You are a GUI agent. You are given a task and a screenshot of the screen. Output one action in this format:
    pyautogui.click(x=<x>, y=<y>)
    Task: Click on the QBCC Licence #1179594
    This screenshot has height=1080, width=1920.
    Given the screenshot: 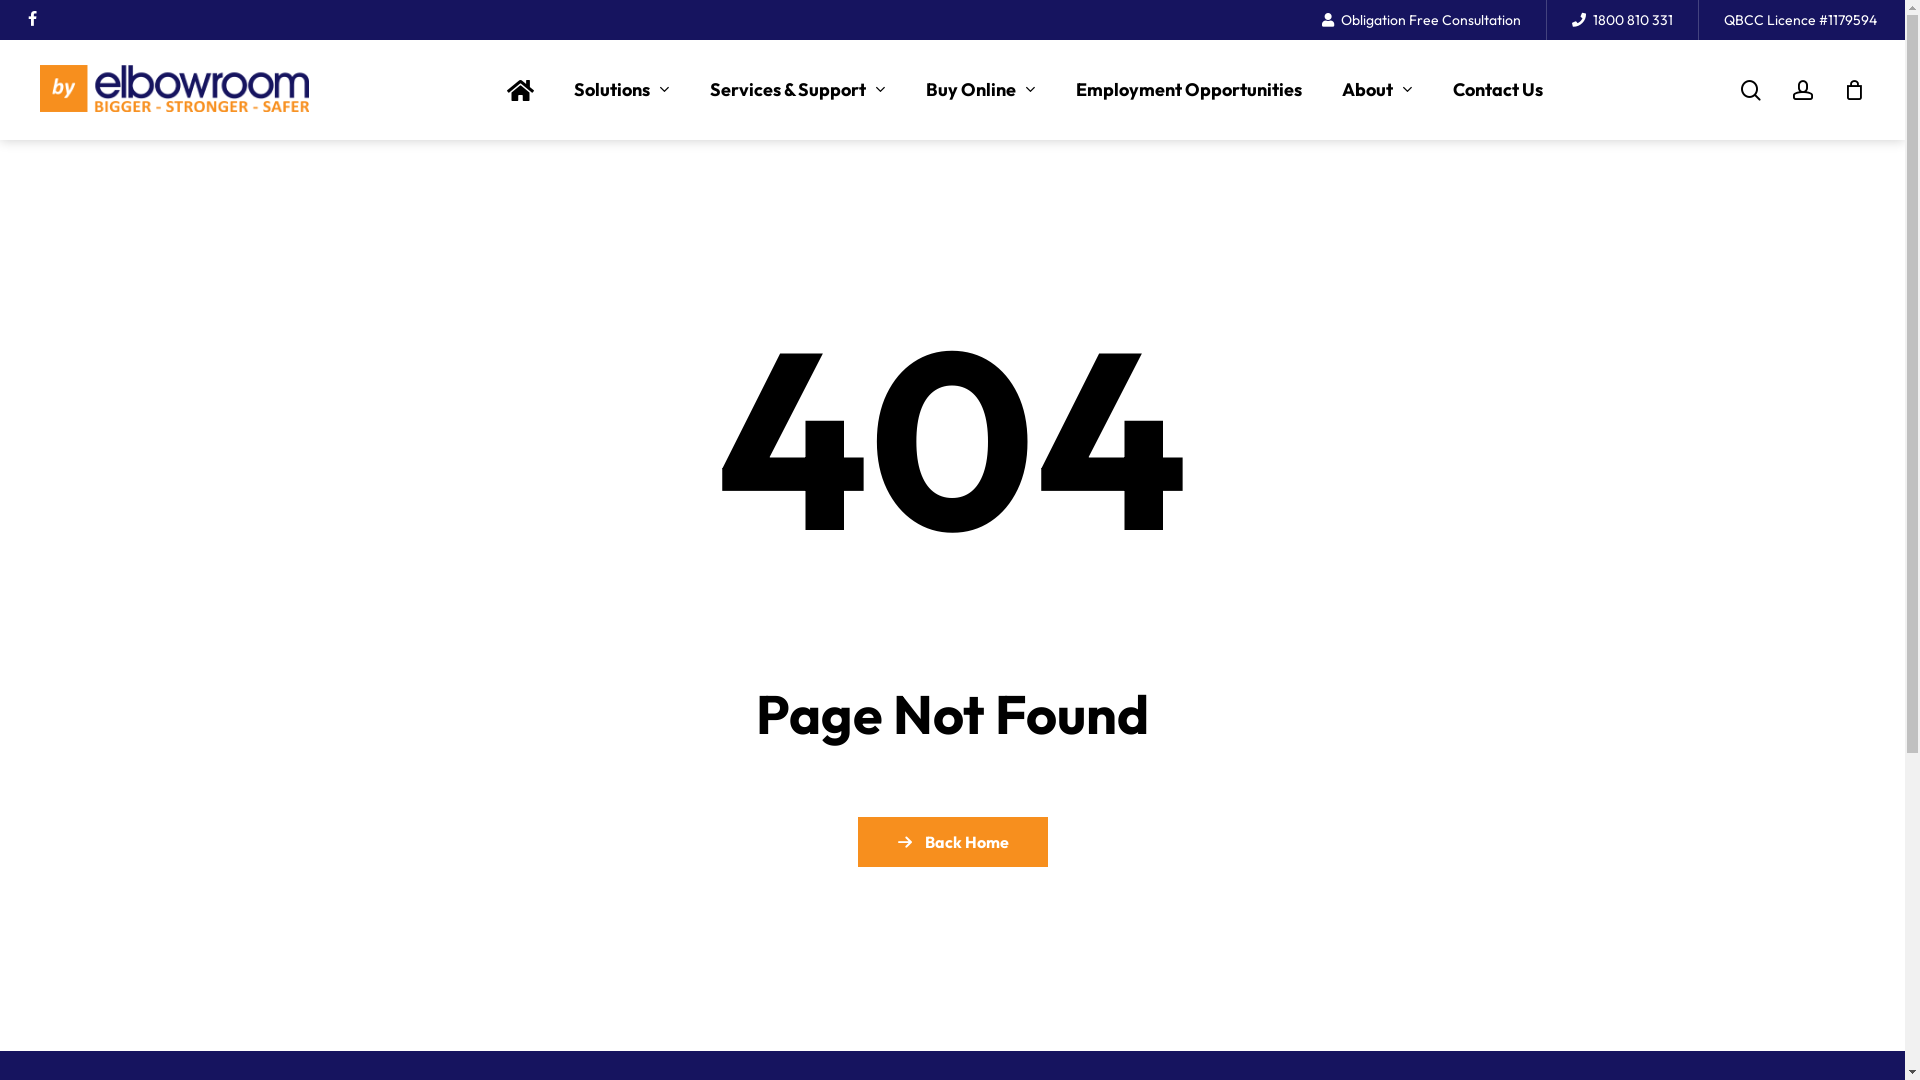 What is the action you would take?
    pyautogui.click(x=1800, y=20)
    